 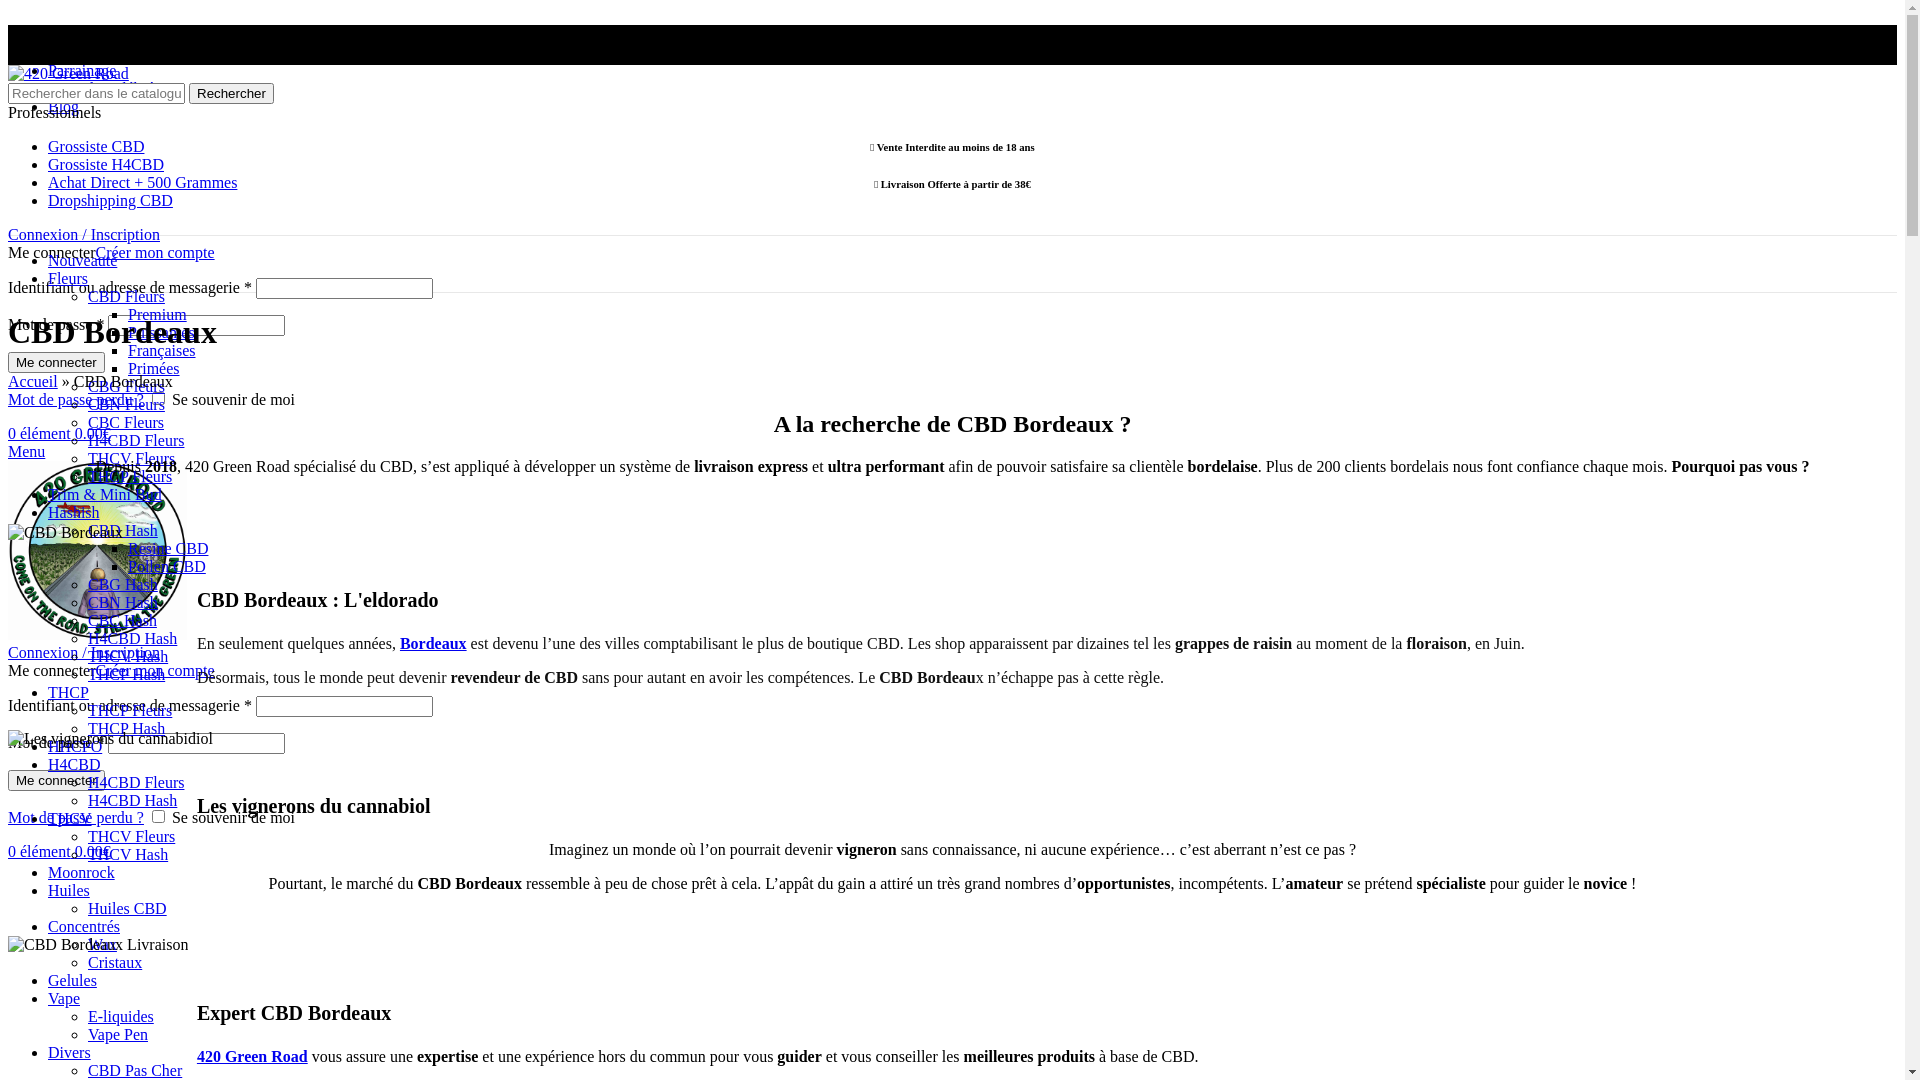 I want to click on Connexion / Inscription, so click(x=84, y=234).